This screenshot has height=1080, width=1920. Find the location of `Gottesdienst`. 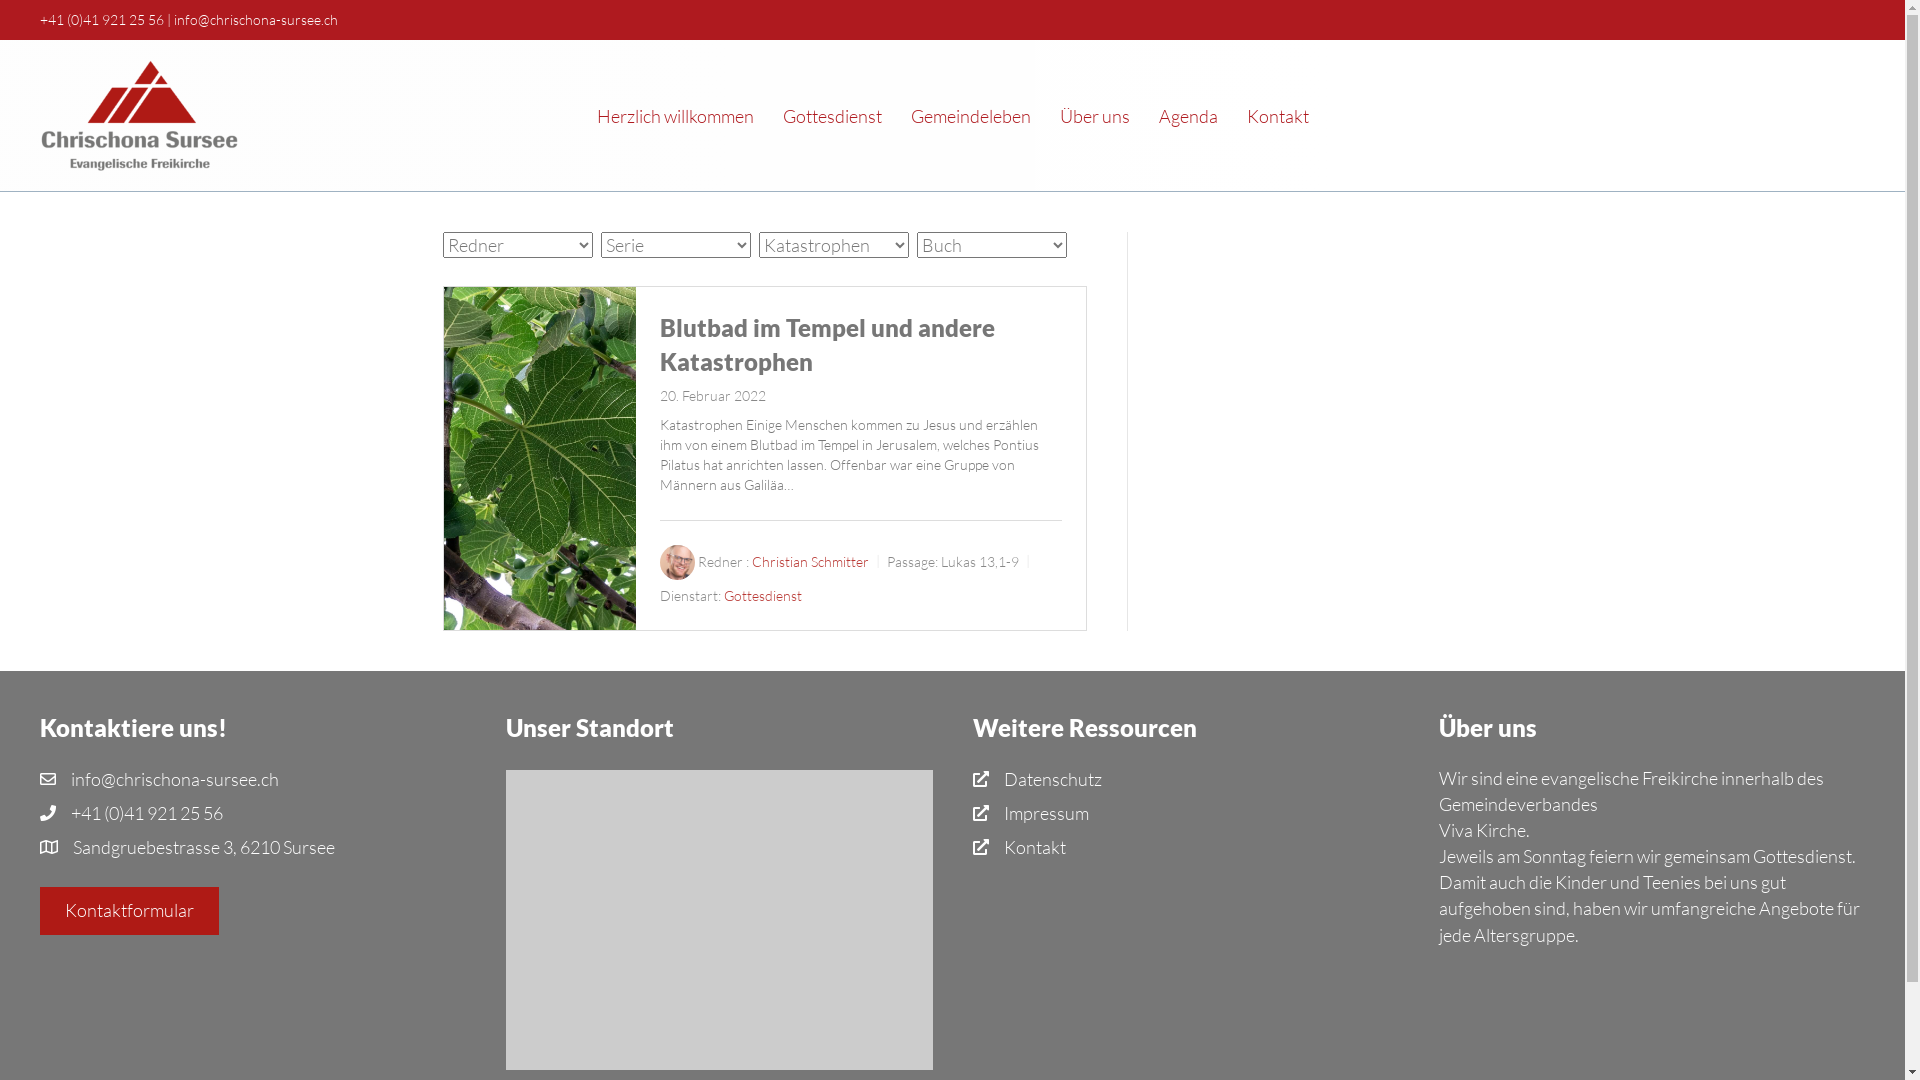

Gottesdienst is located at coordinates (763, 596).